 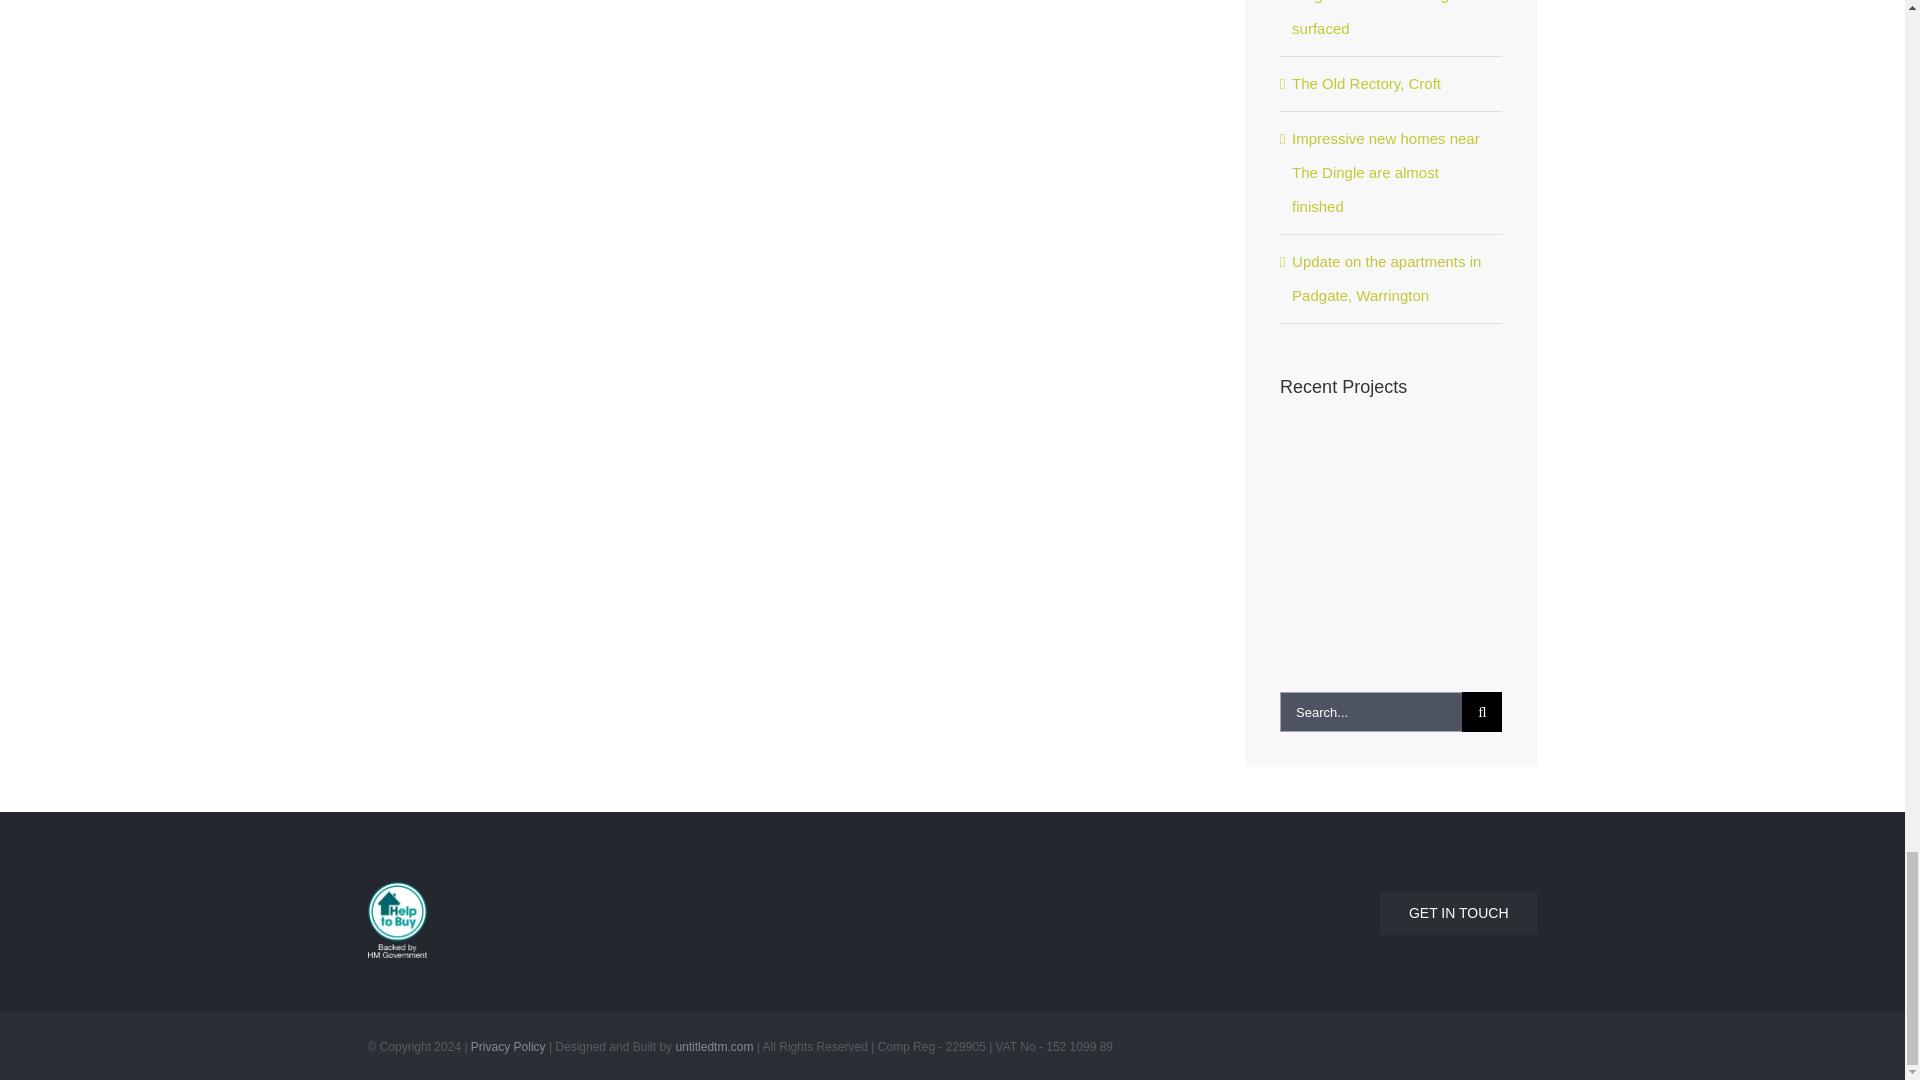 I want to click on Ennerdale Avenue, Chorlton-Cum-Hardy, Manchester, so click(x=1314, y=466).